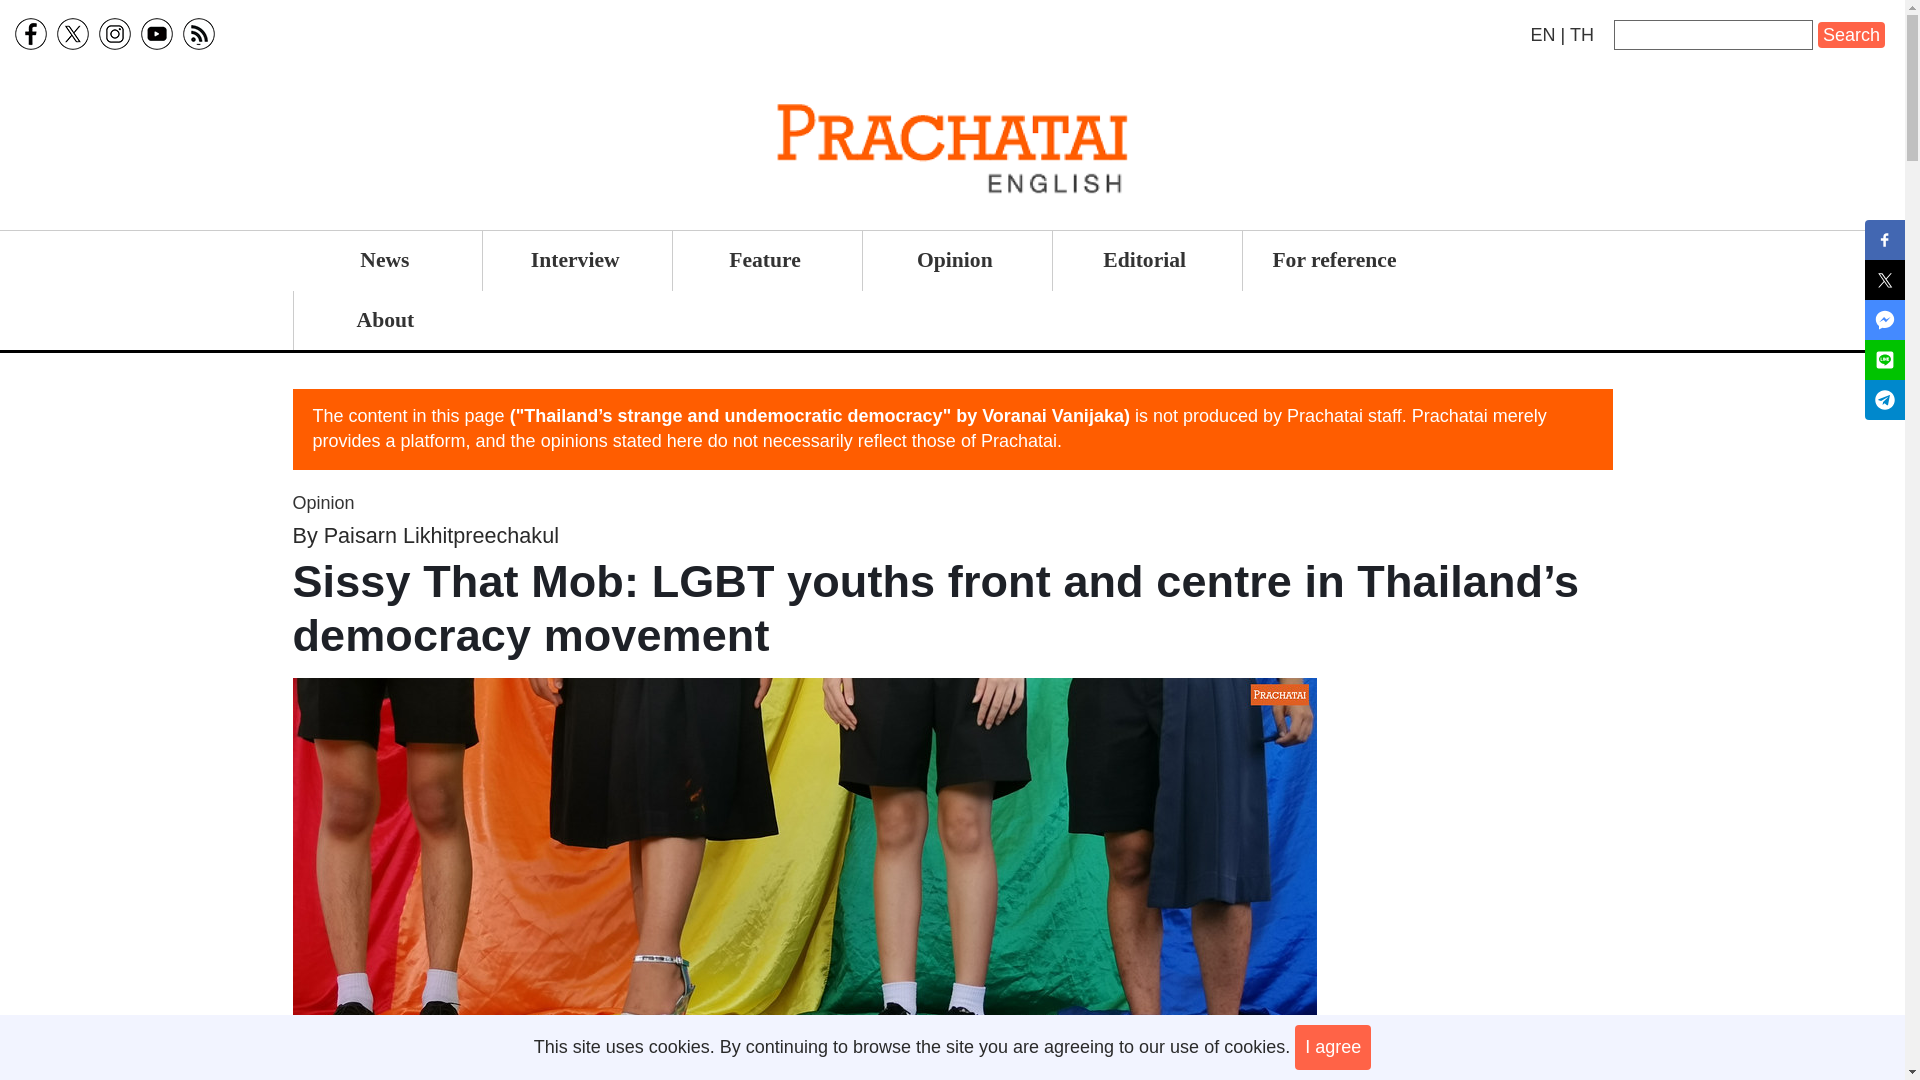 The height and width of the screenshot is (1080, 1920). I want to click on TH, so click(1582, 34).